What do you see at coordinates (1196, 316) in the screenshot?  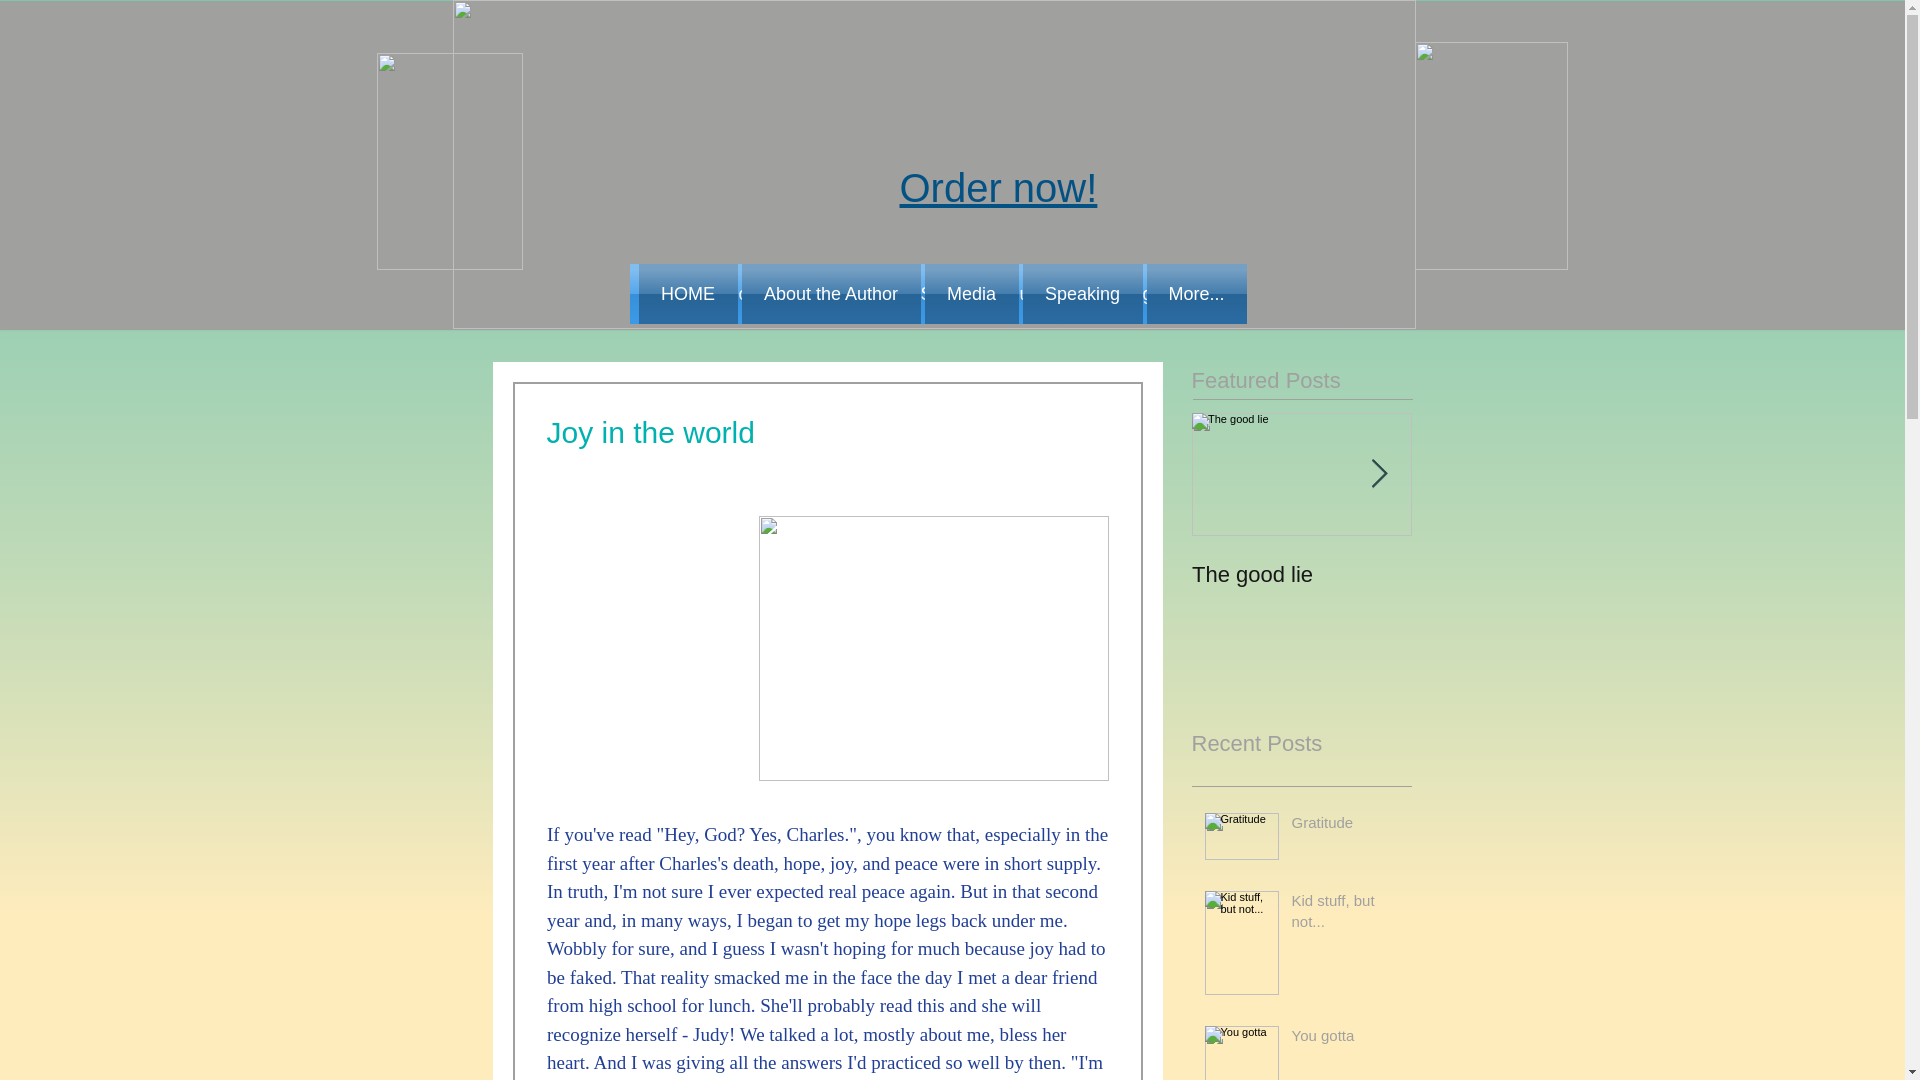 I see `Buy the book` at bounding box center [1196, 316].